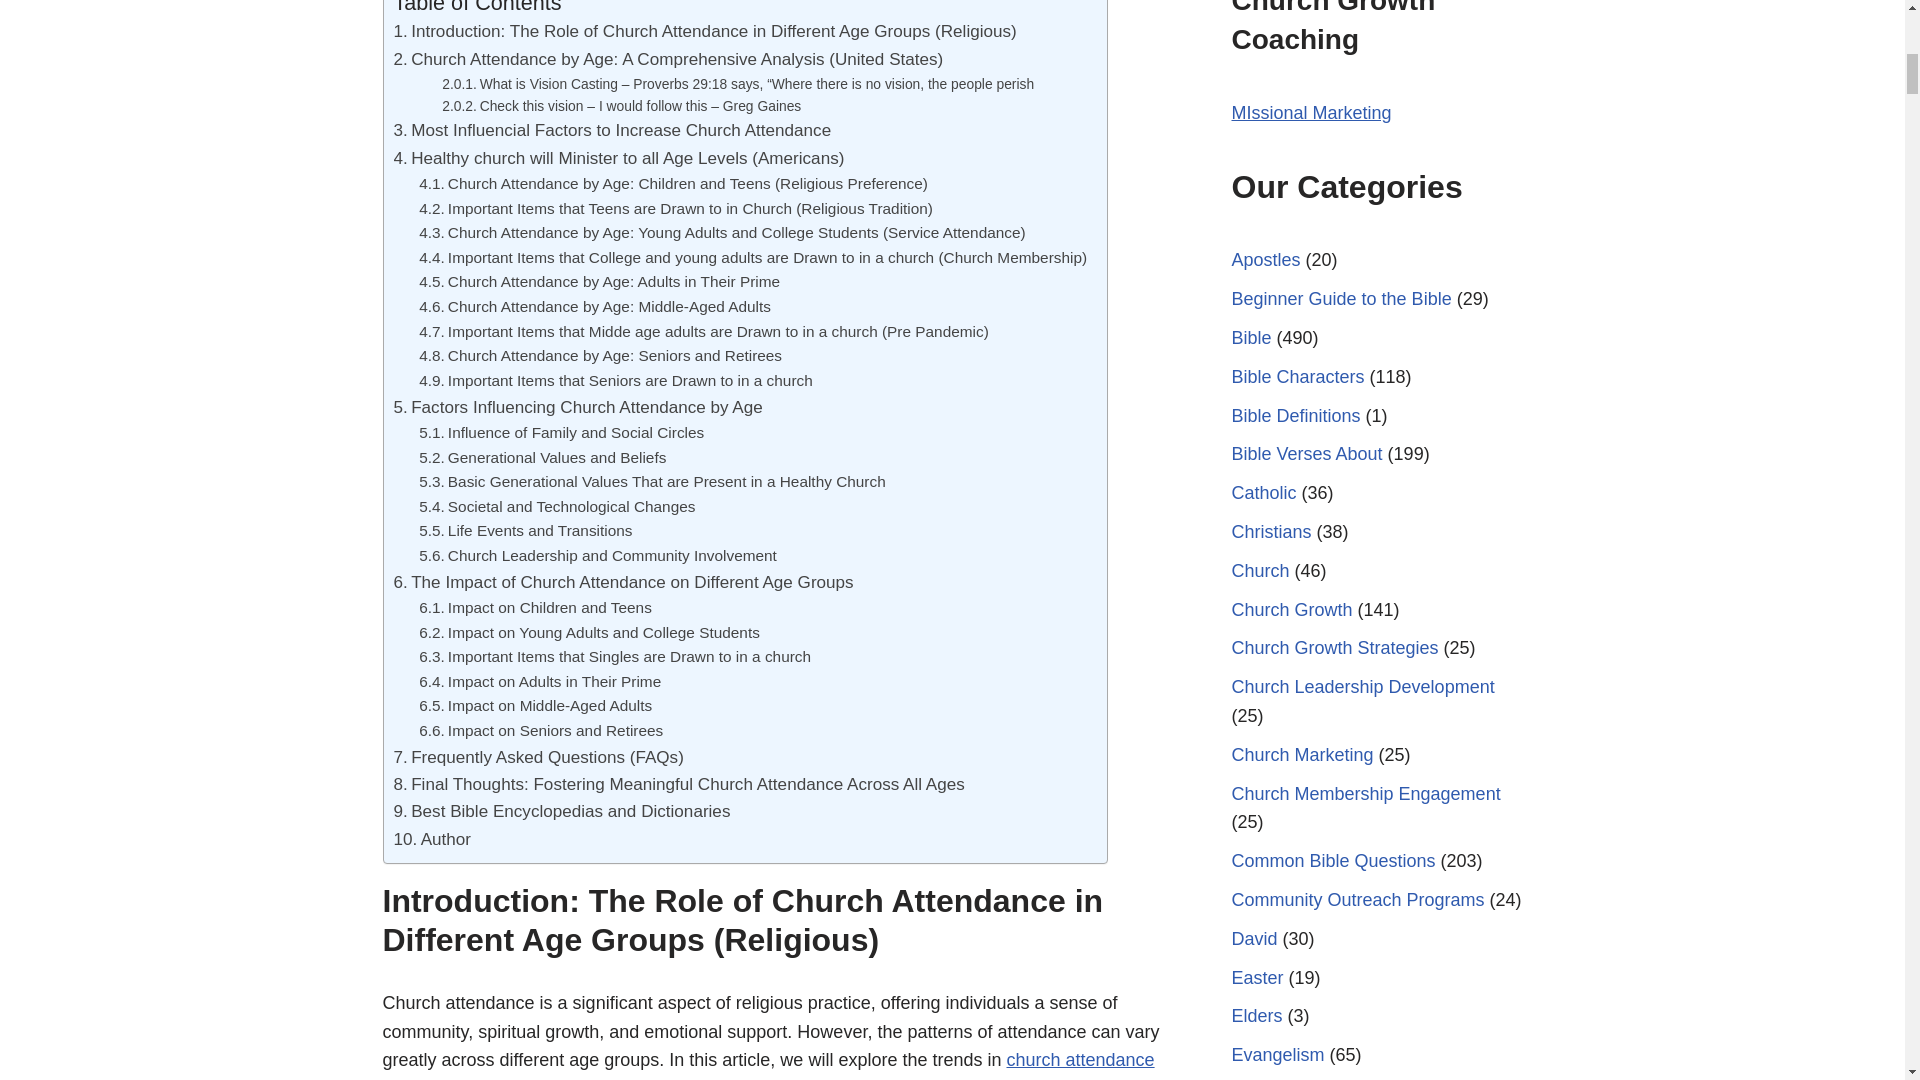 The image size is (1920, 1080). I want to click on Most Influencial Factors to Increase Church Attendance, so click(612, 154).